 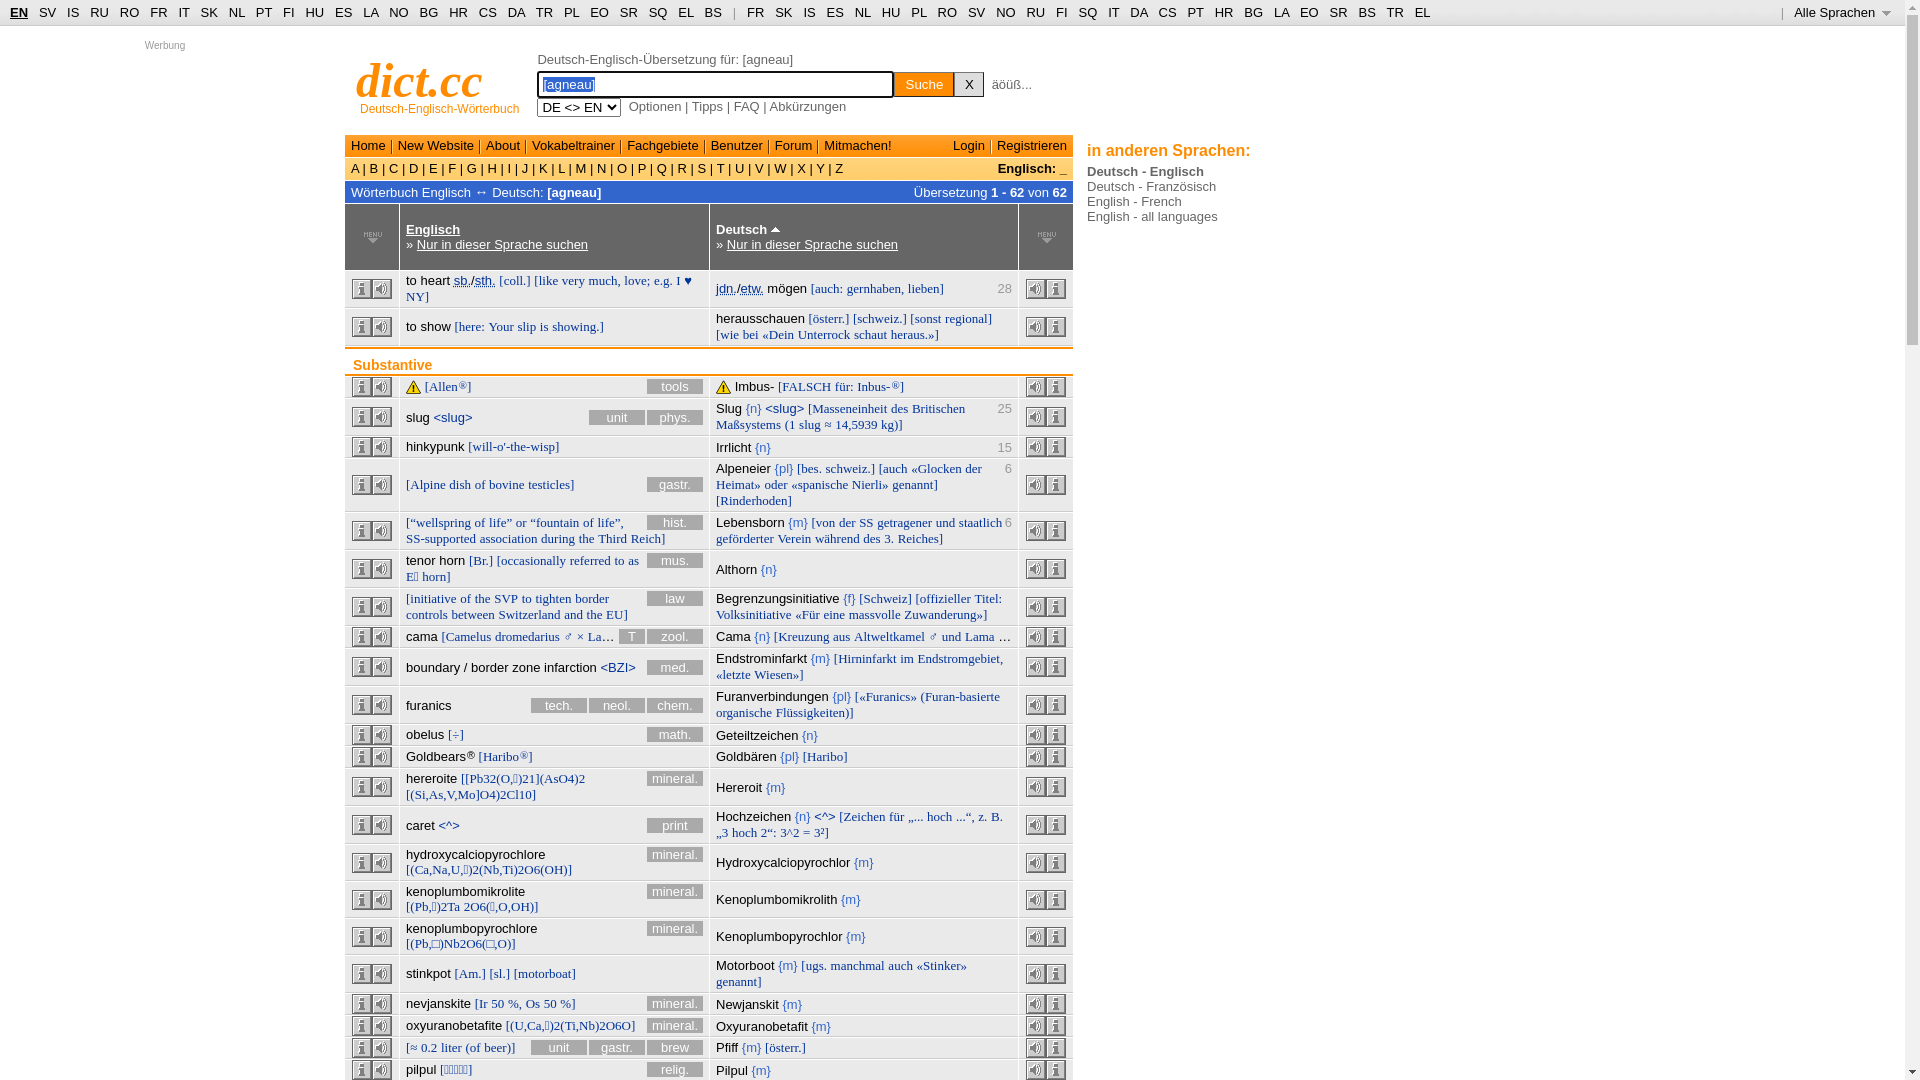 What do you see at coordinates (914, 484) in the screenshot?
I see `genannt]` at bounding box center [914, 484].